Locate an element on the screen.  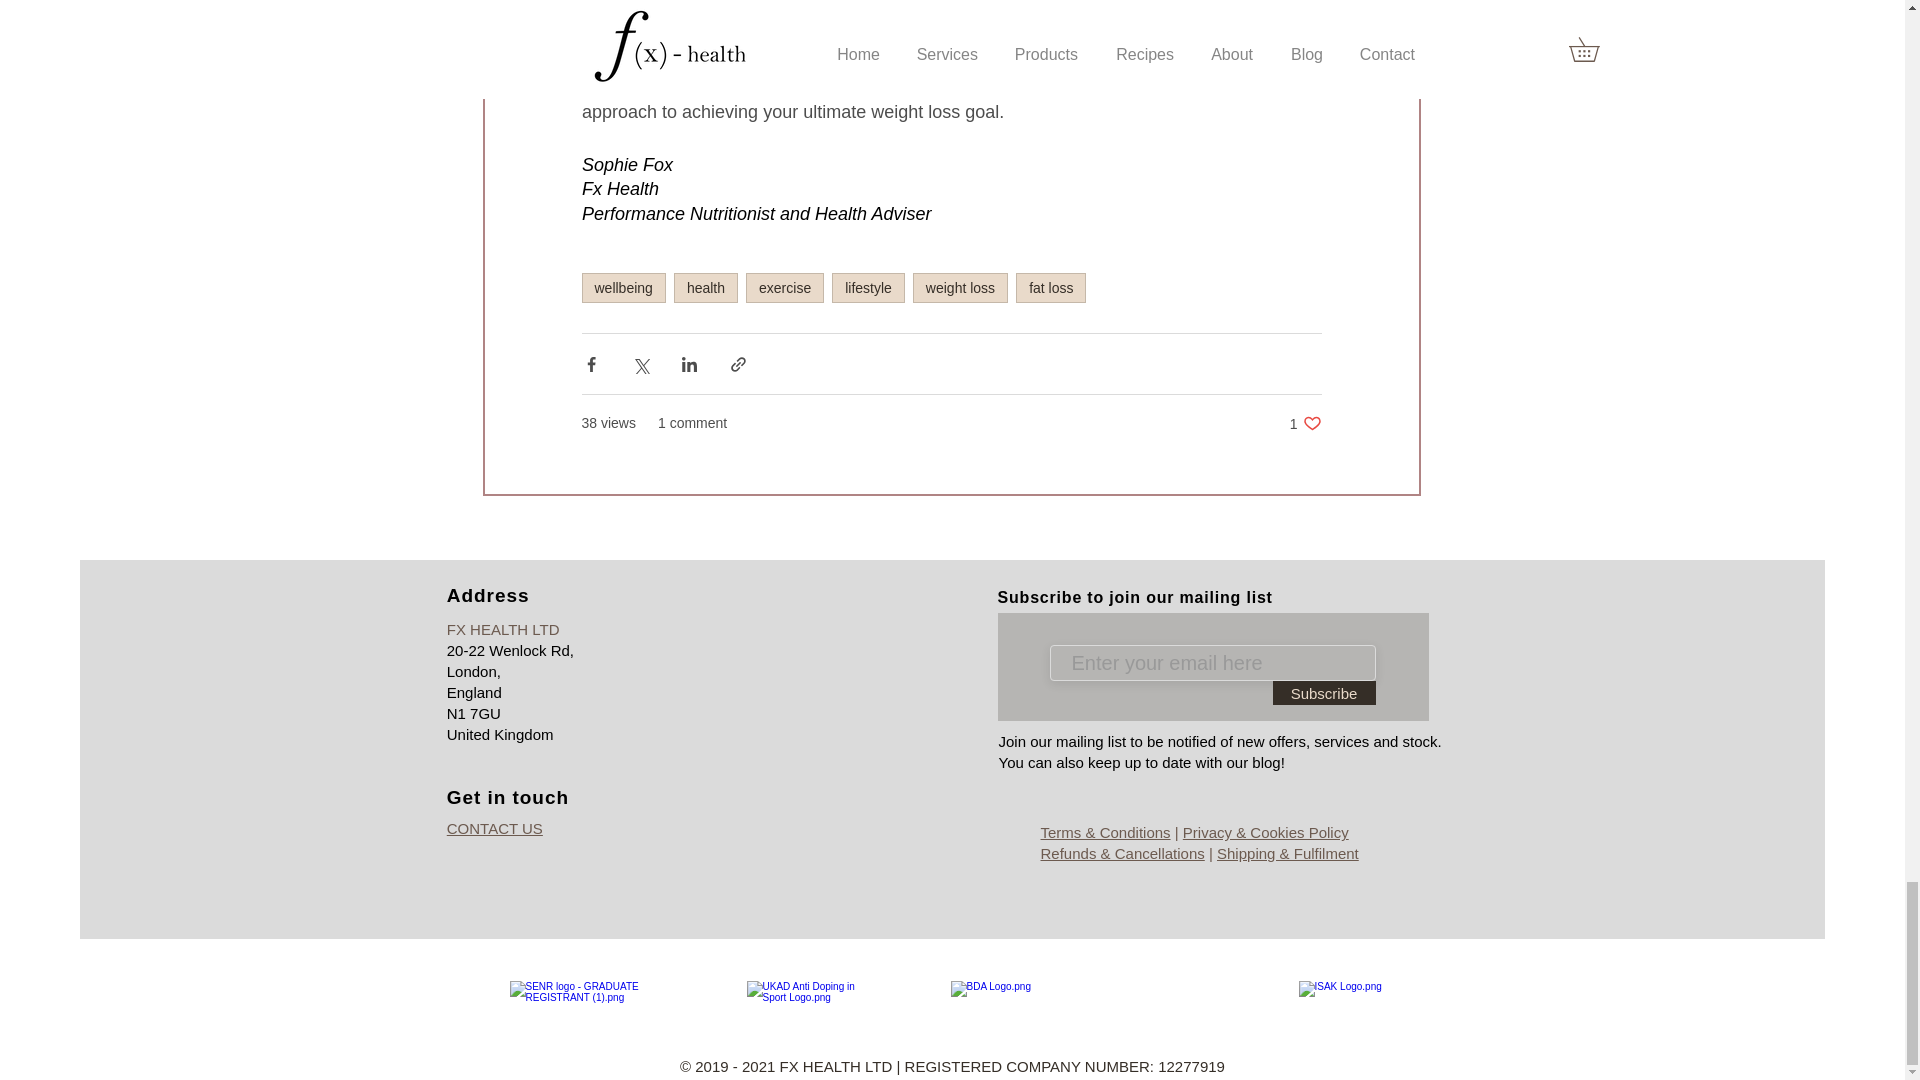
Subscribe is located at coordinates (705, 288).